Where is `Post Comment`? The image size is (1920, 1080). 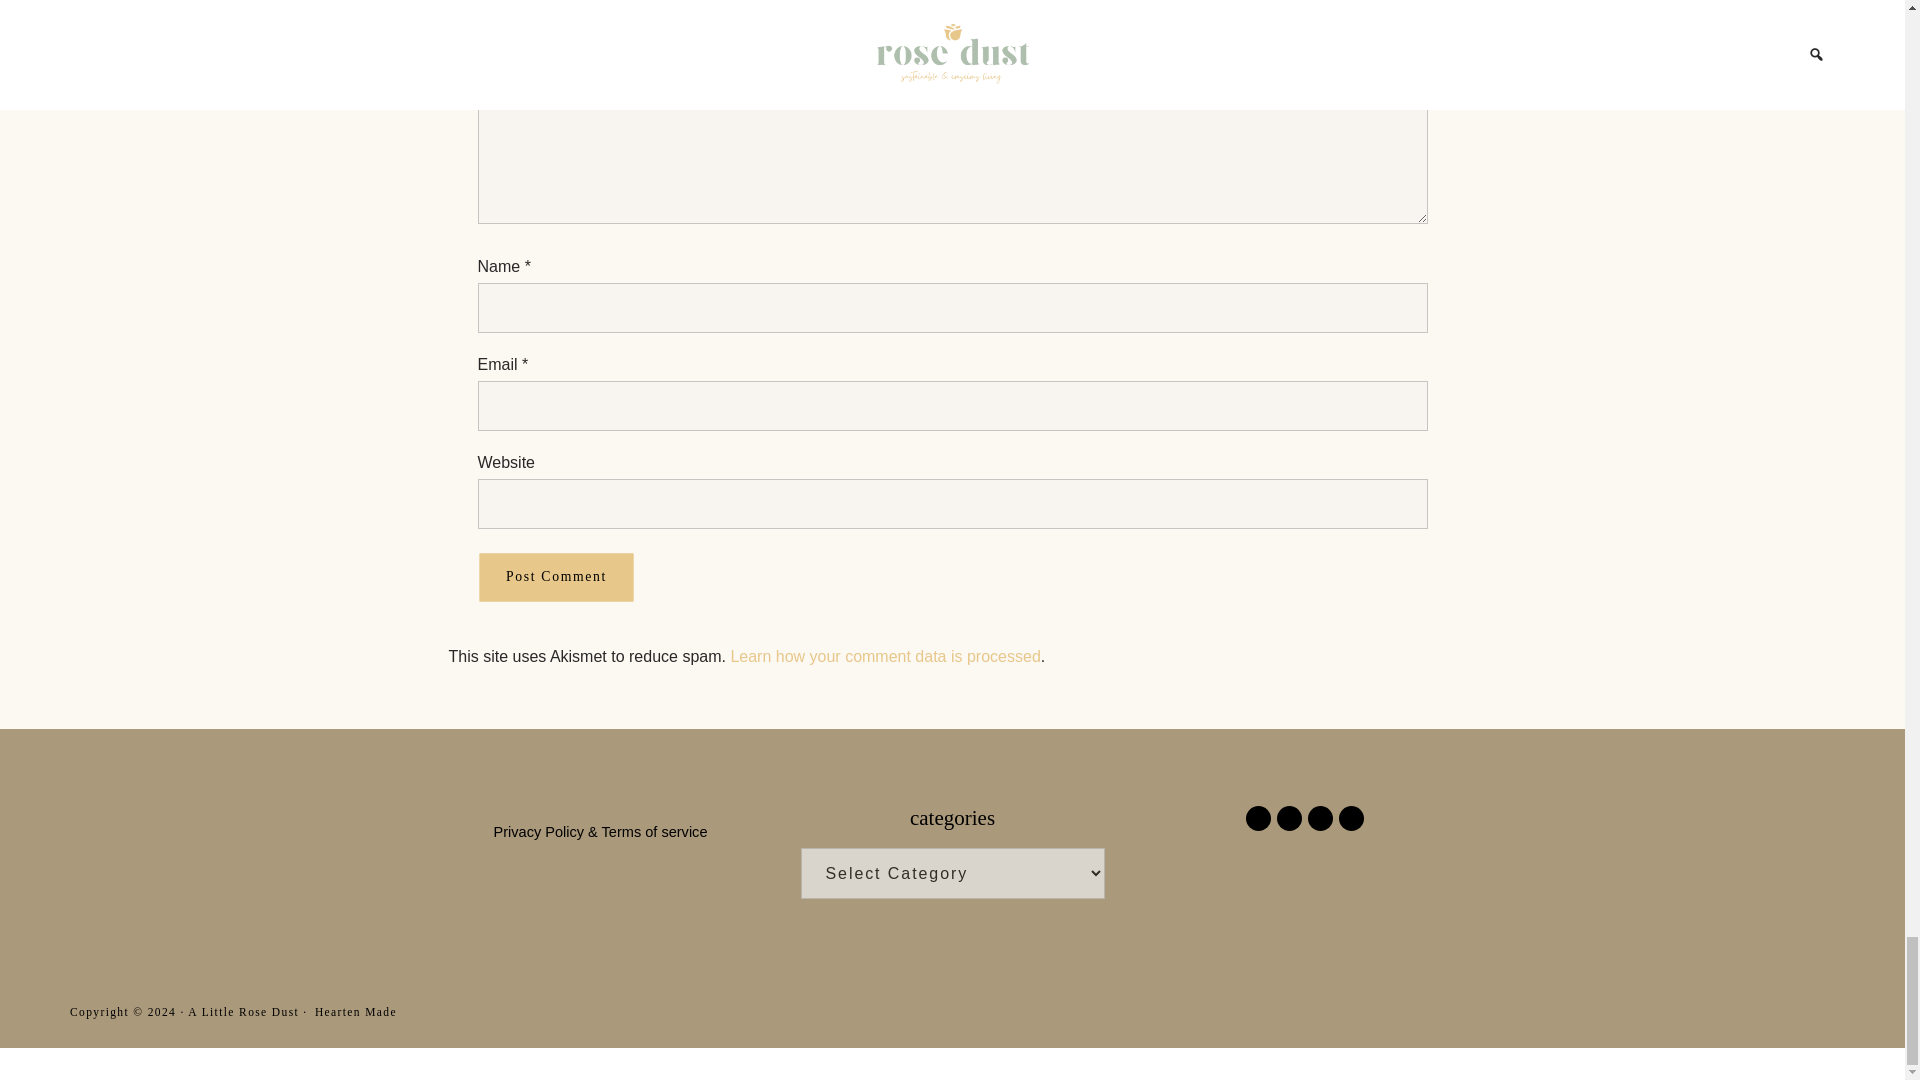
Post Comment is located at coordinates (556, 576).